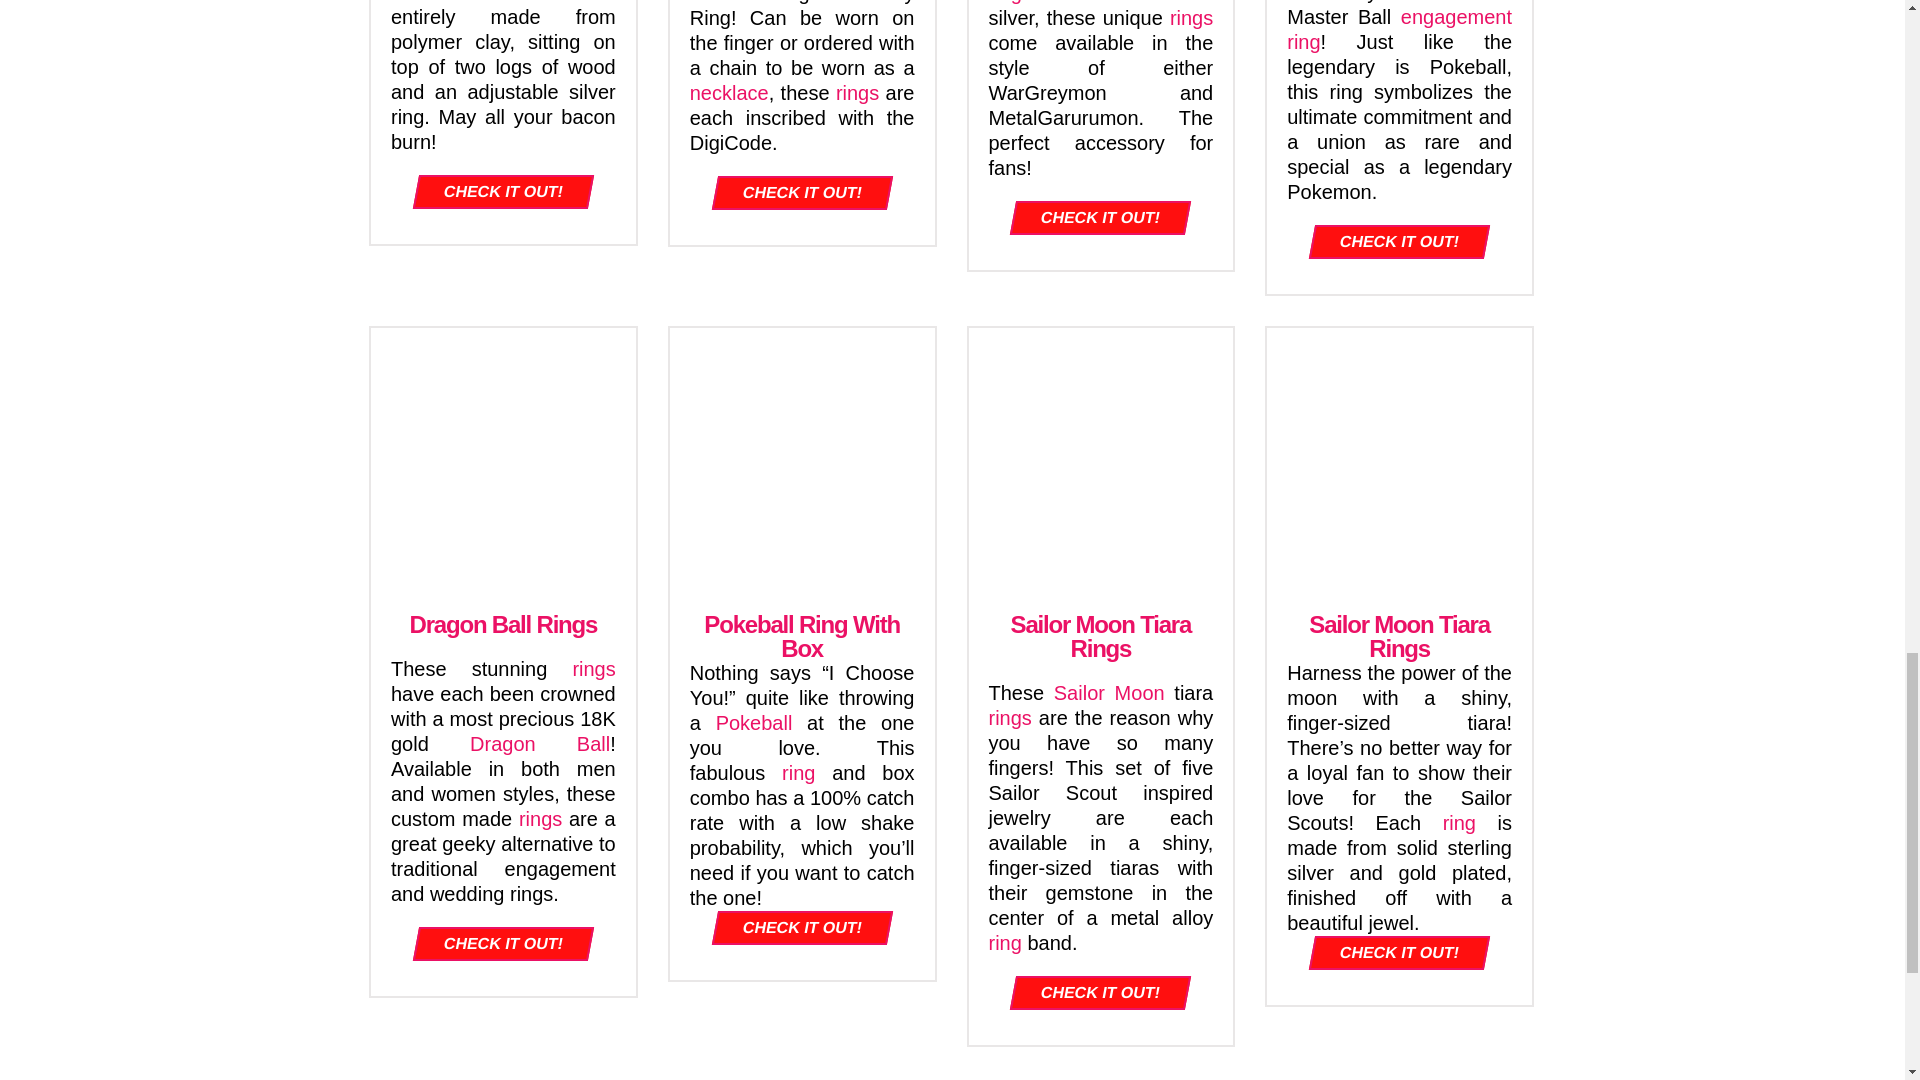  Describe the element at coordinates (802, 460) in the screenshot. I see `Pokeball Ring With Box - Shut Up And Take My Yen` at that location.